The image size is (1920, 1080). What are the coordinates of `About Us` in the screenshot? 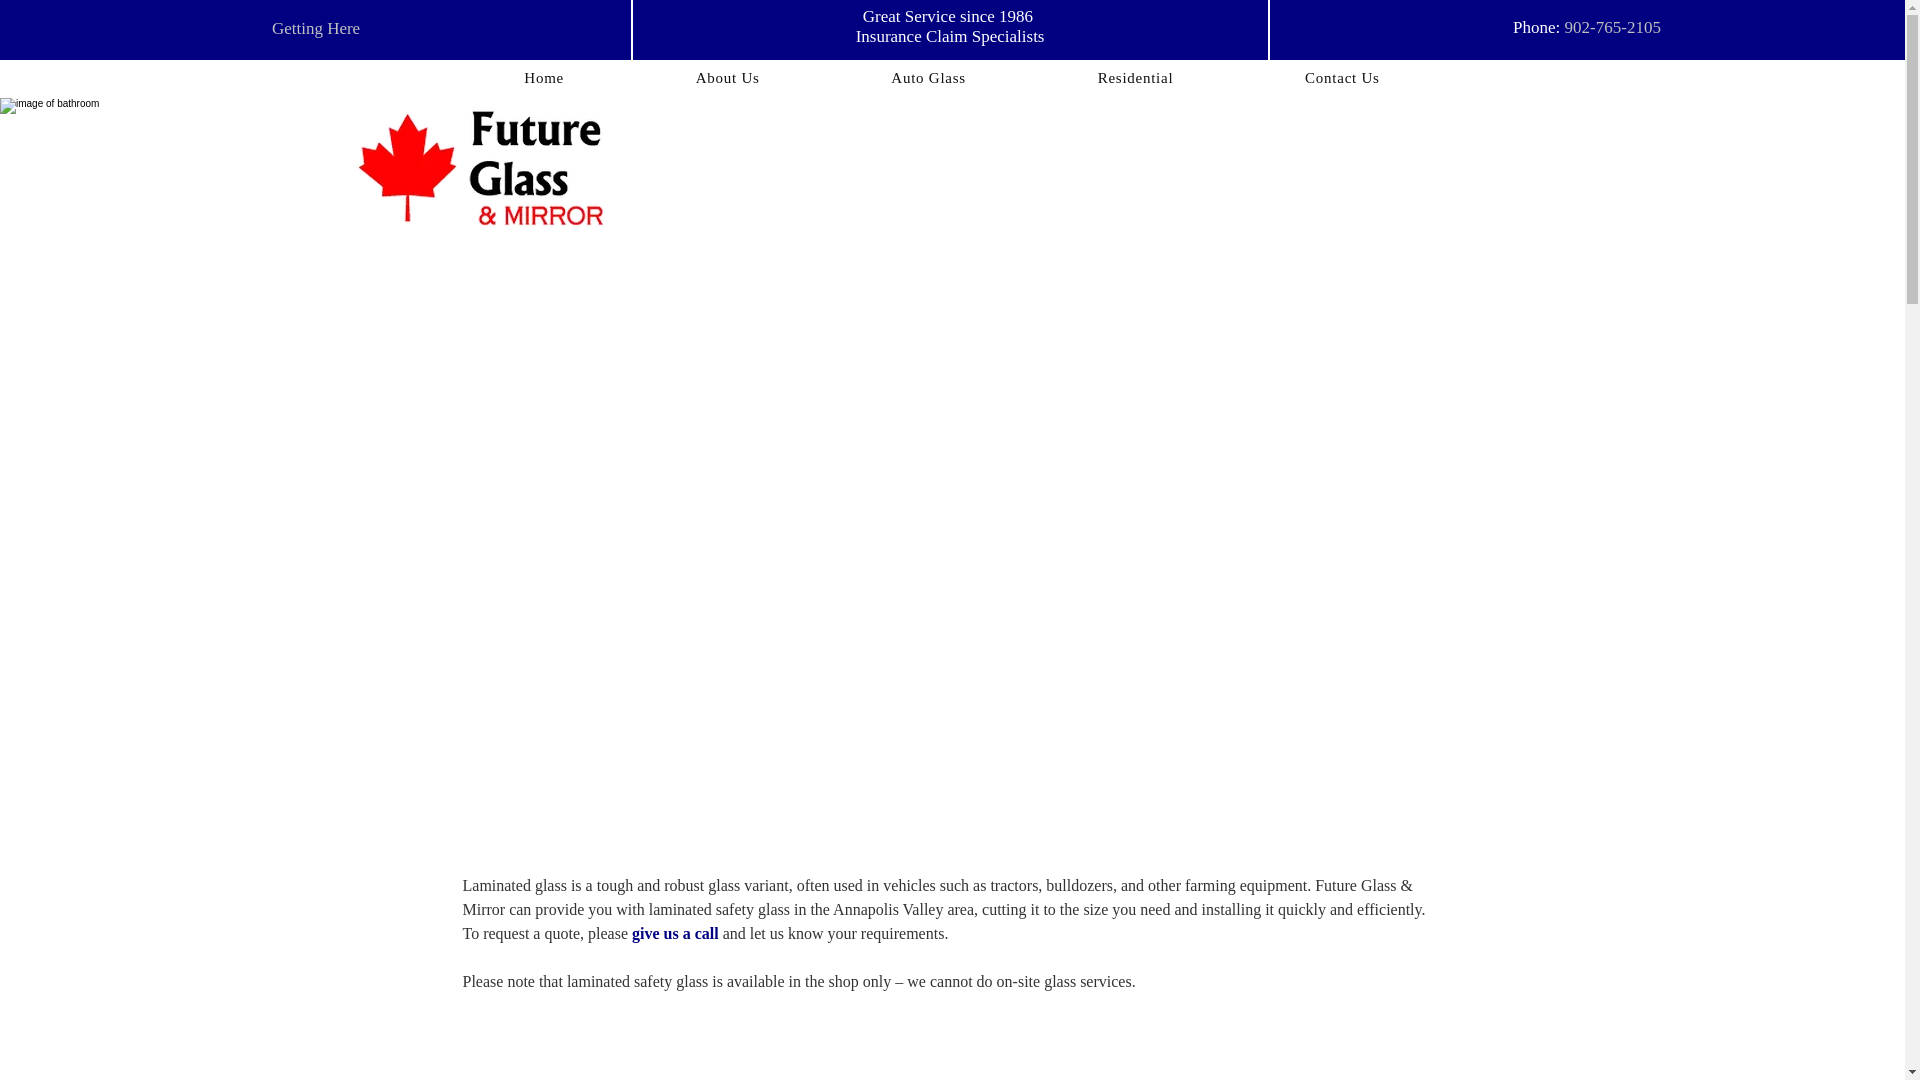 It's located at (727, 78).